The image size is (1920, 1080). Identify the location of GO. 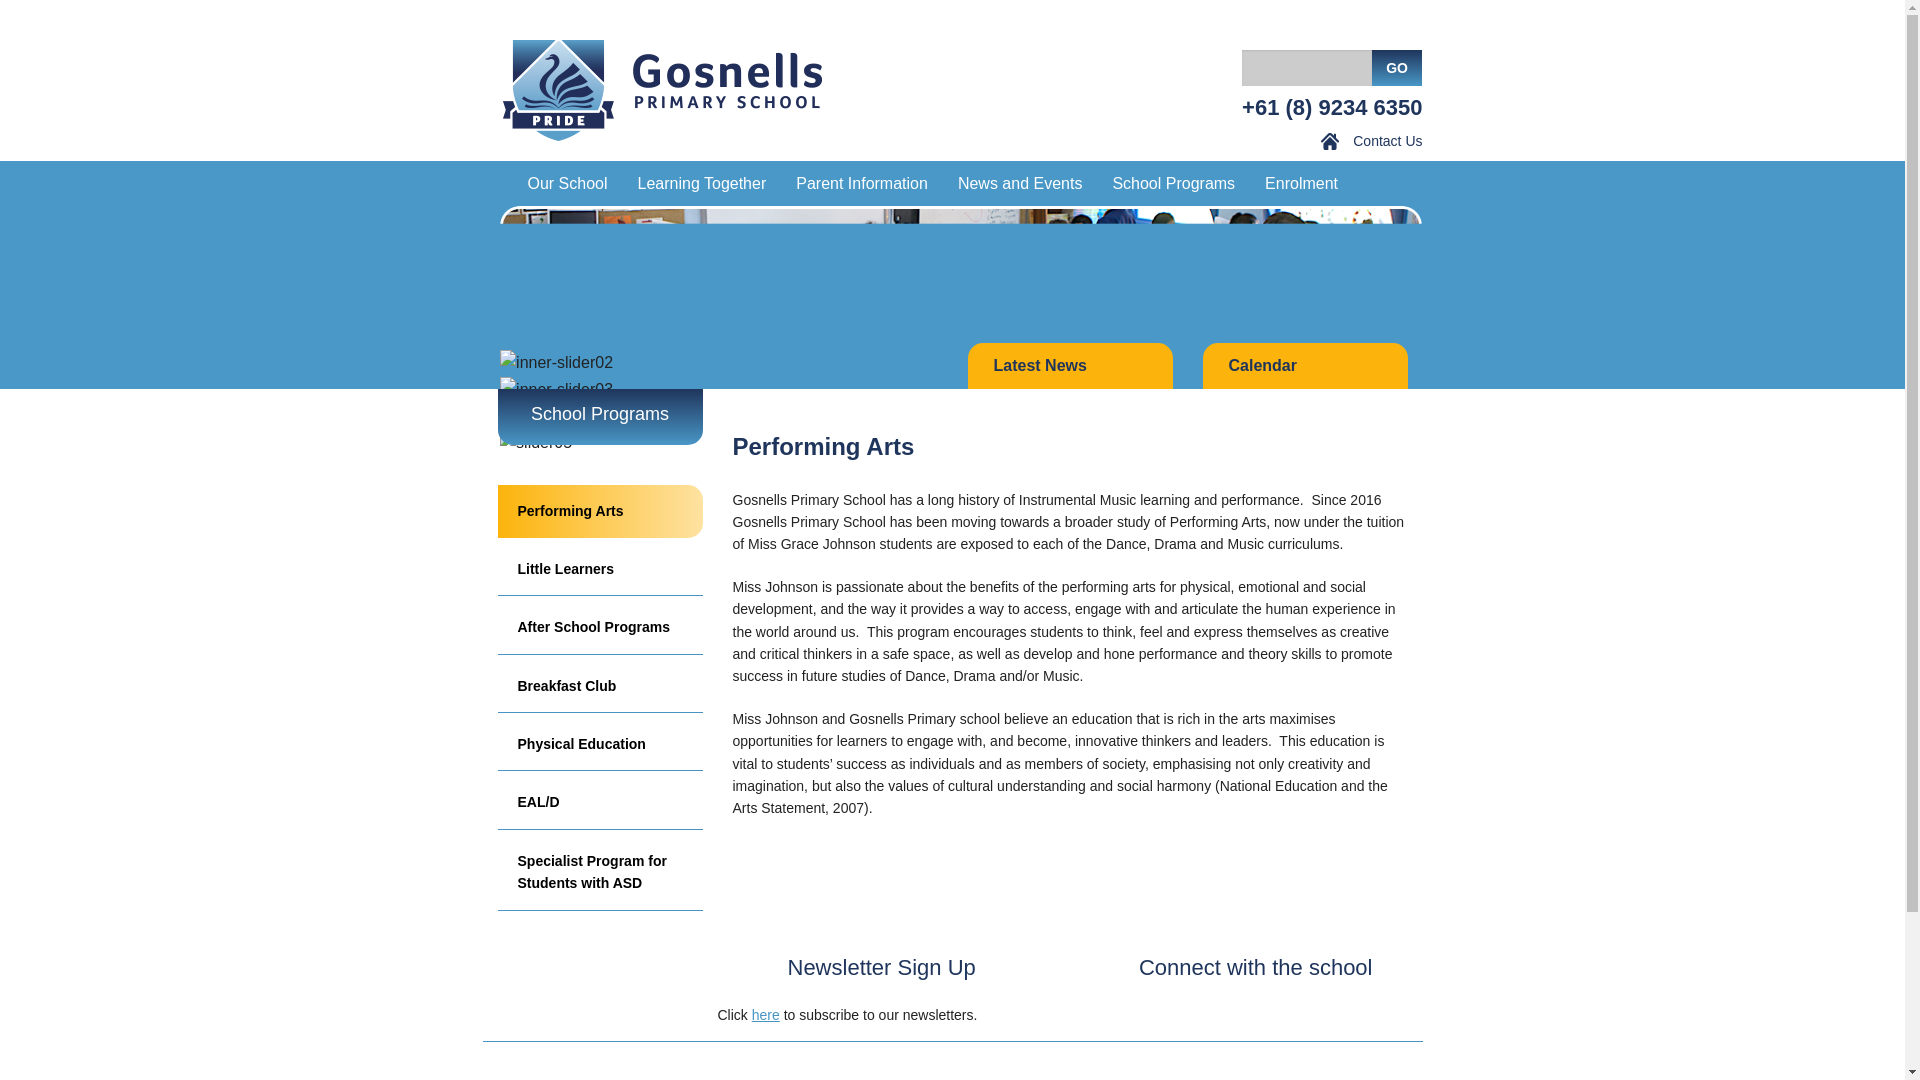
(1397, 68).